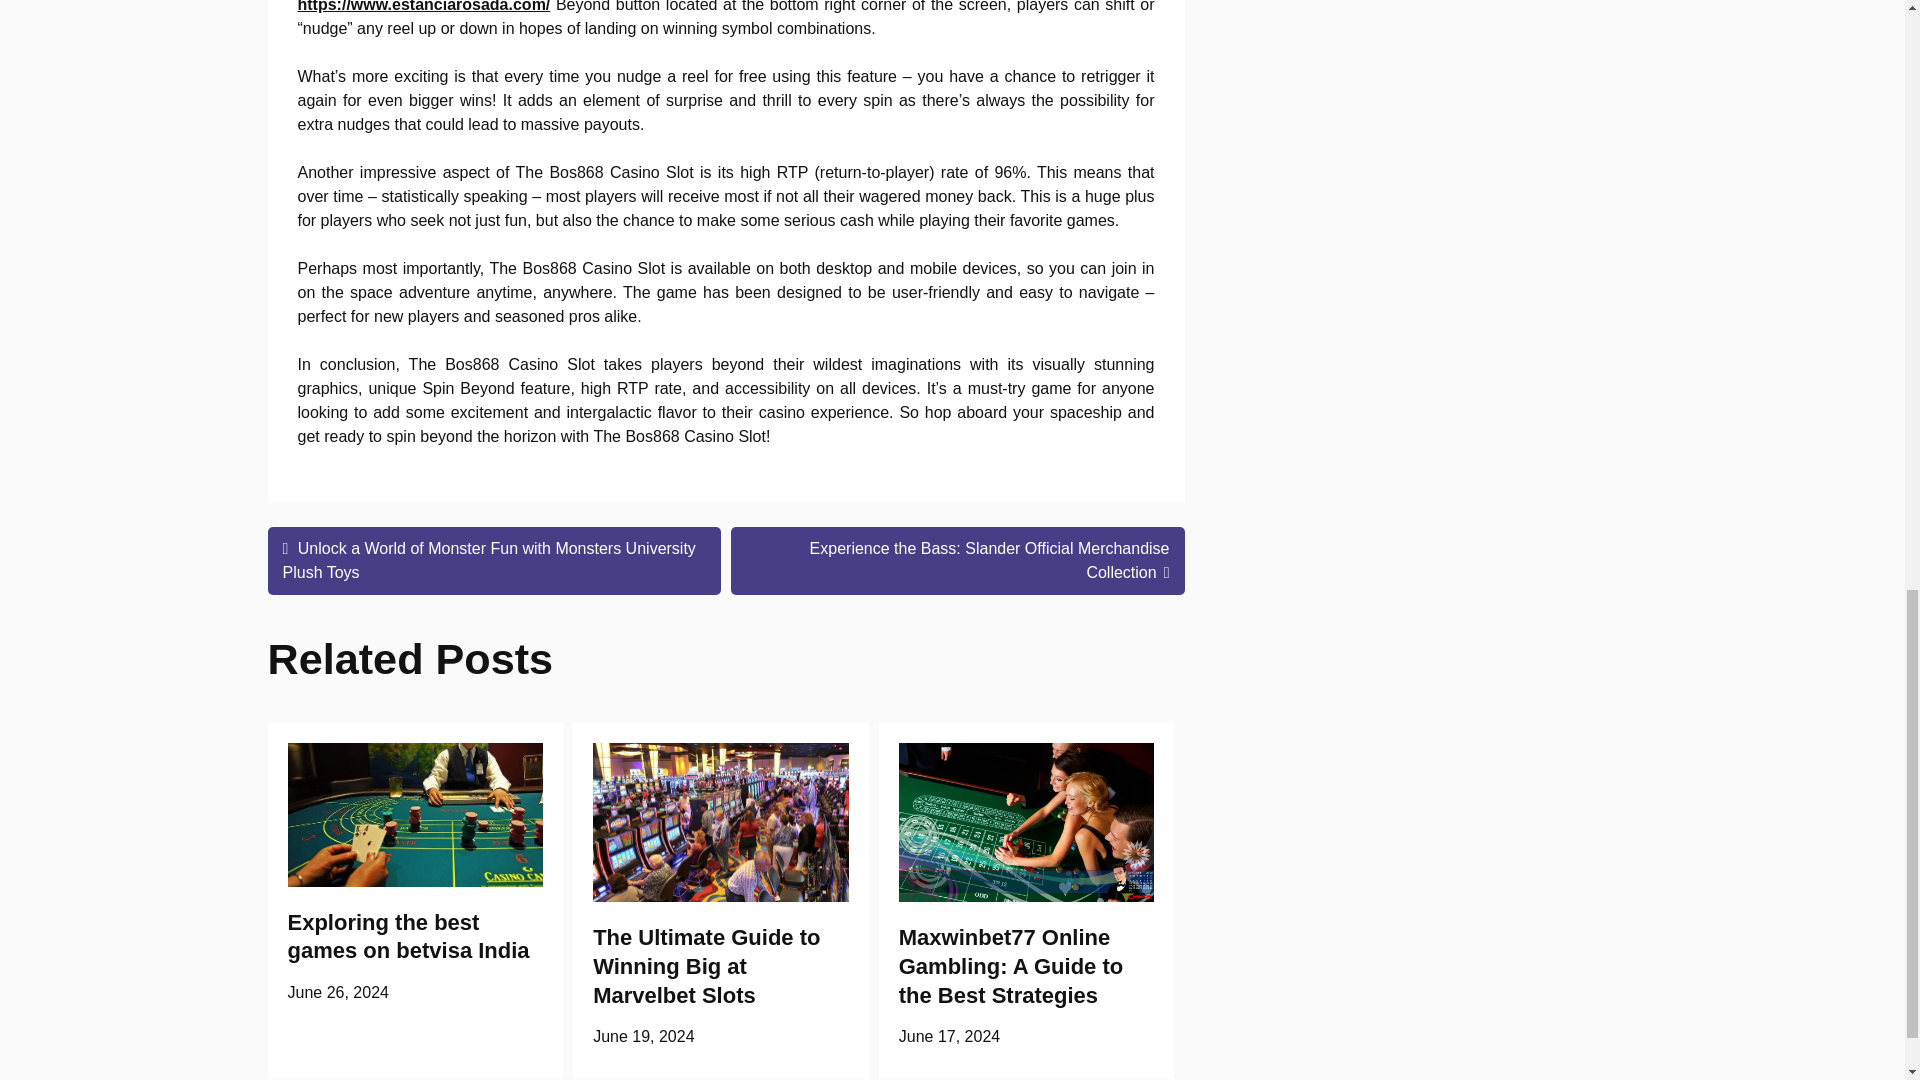  I want to click on Maxwinbet77 Online Gambling: A Guide to the Best Strategies, so click(1010, 965).